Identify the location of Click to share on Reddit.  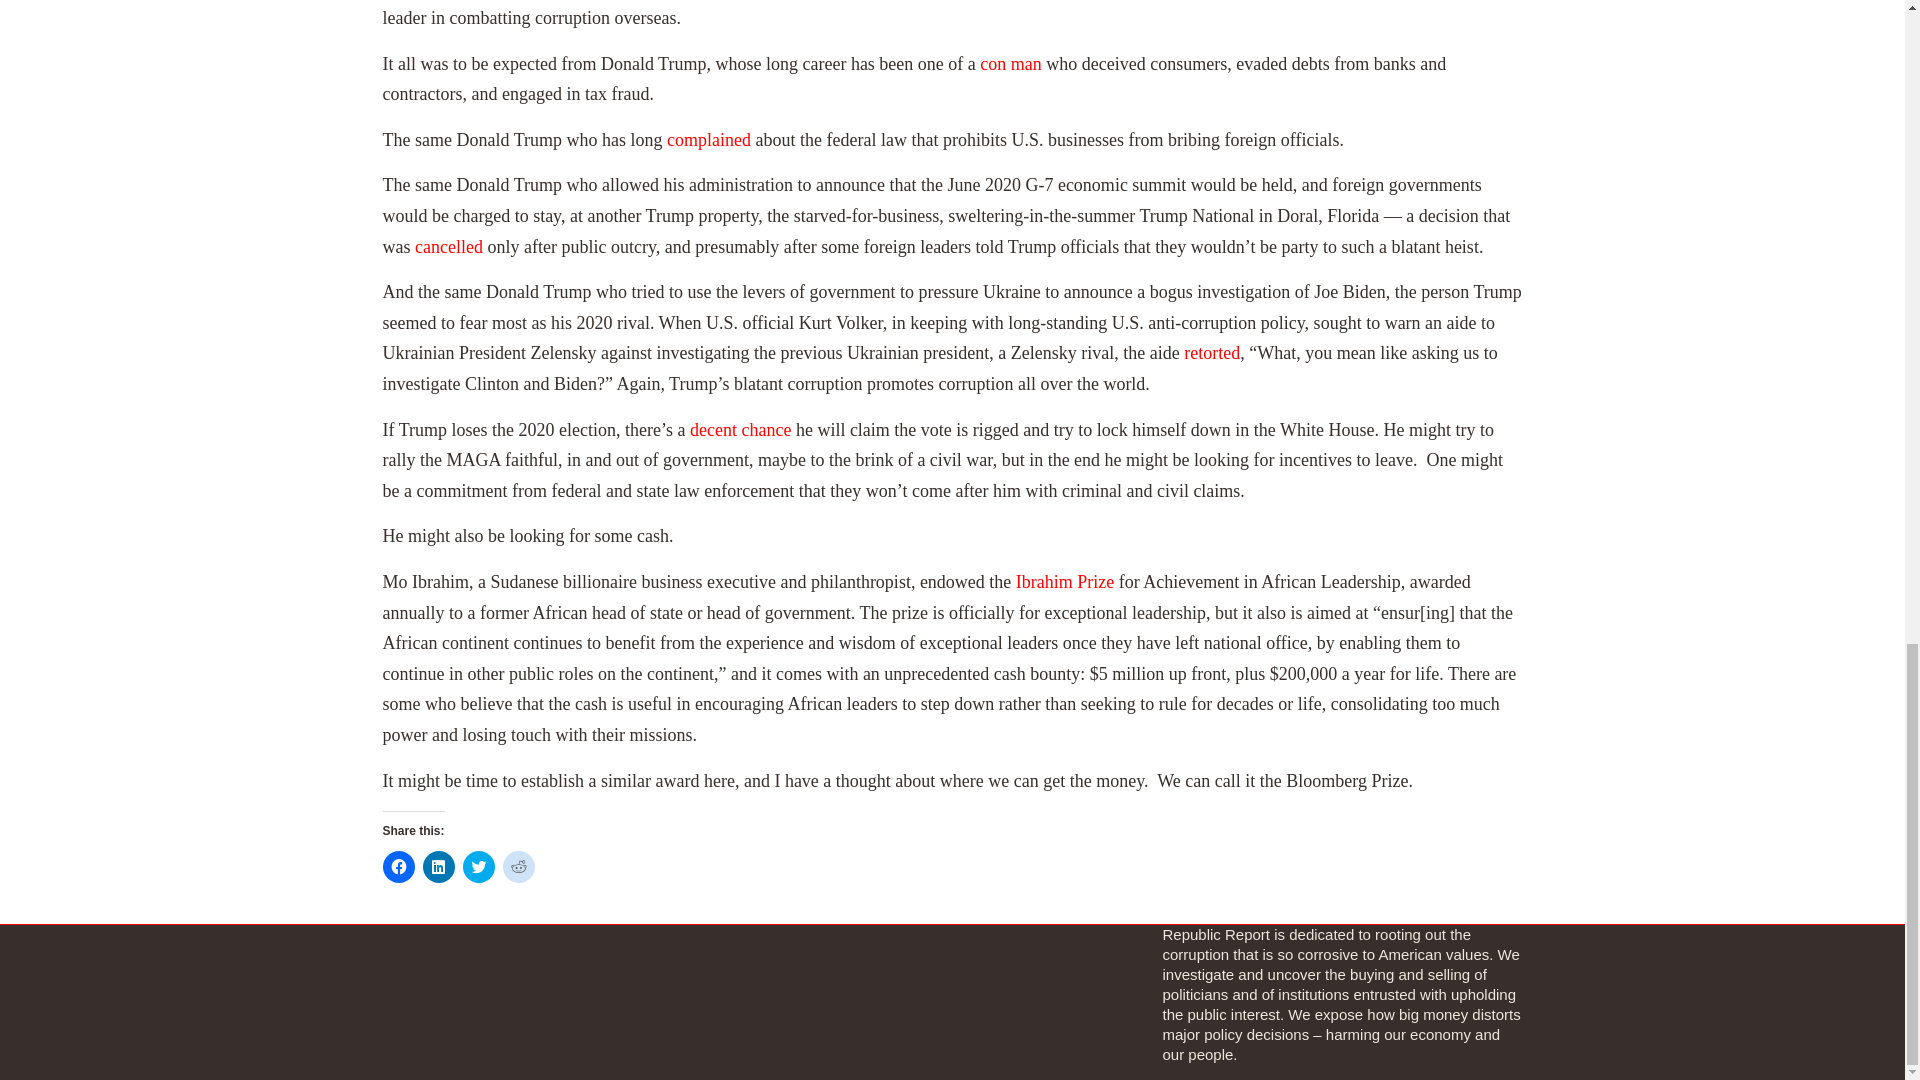
(517, 867).